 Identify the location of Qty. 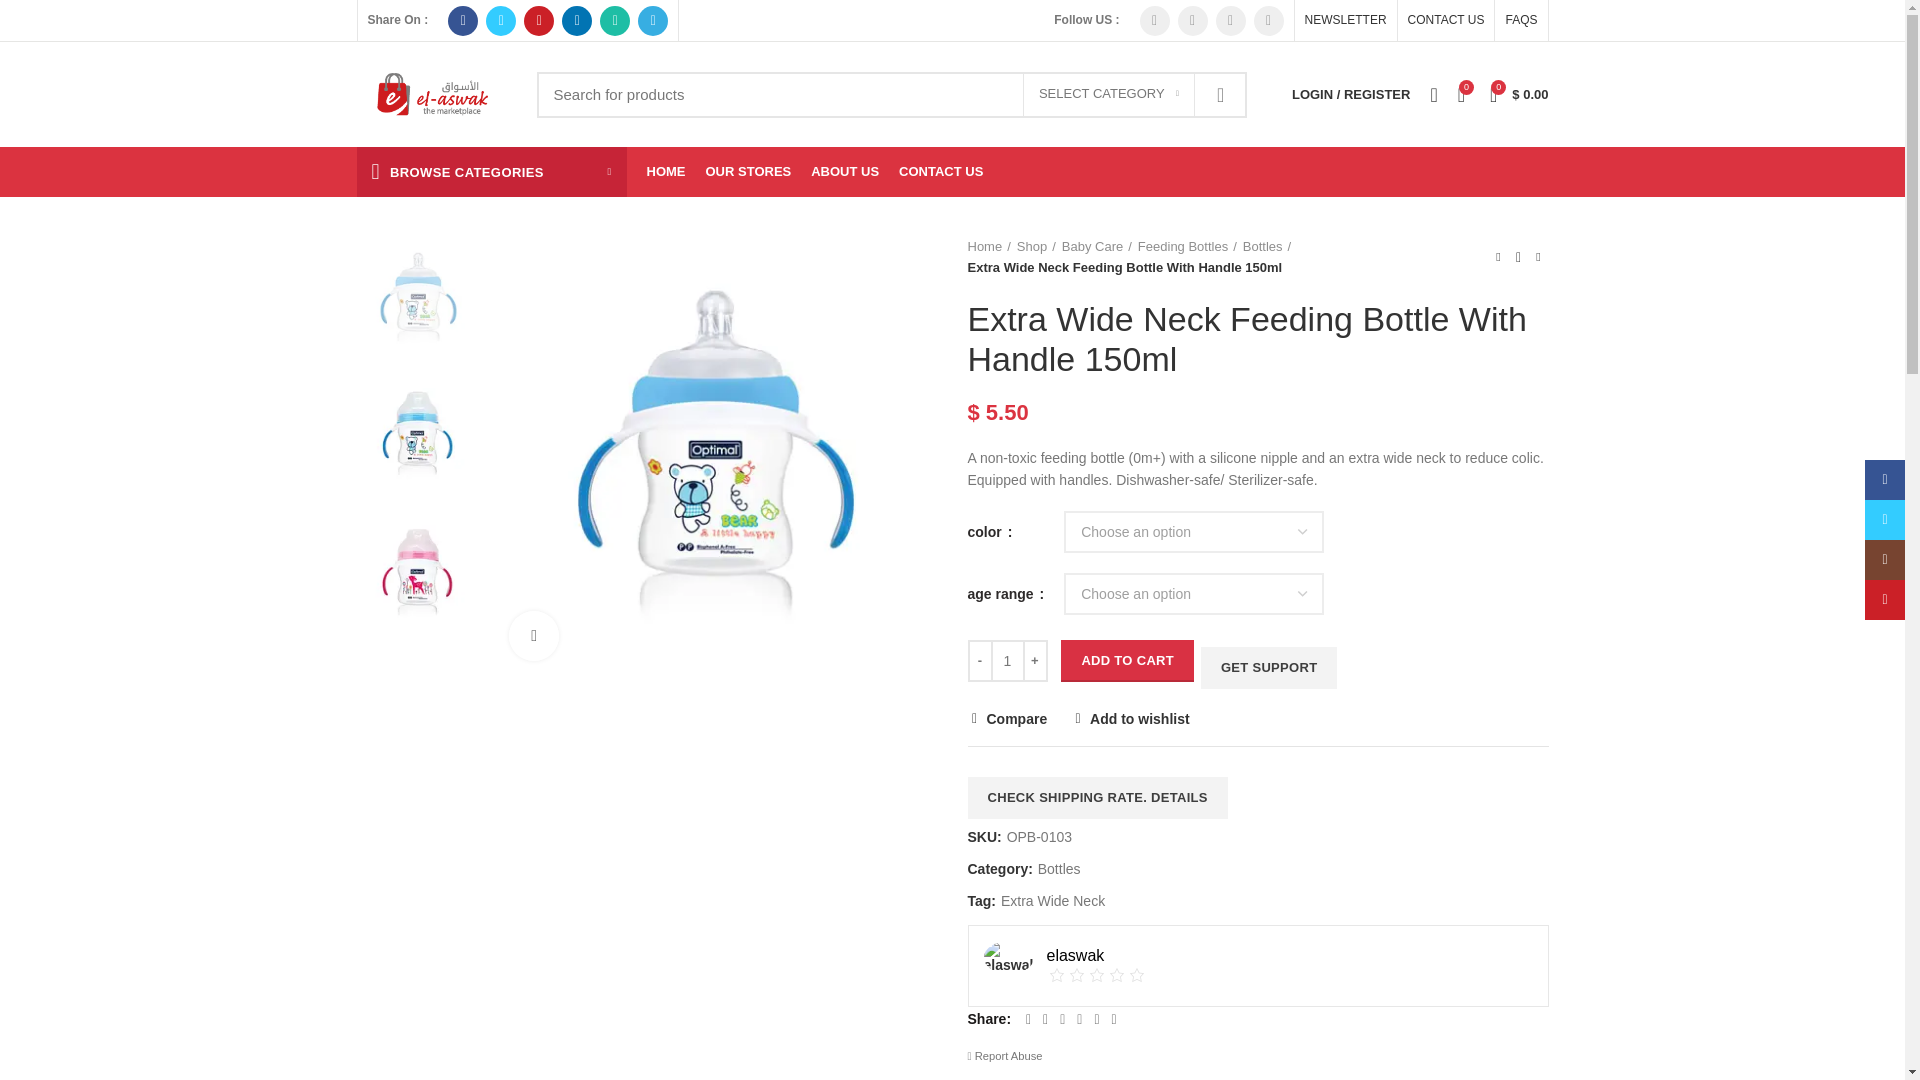
(1006, 660).